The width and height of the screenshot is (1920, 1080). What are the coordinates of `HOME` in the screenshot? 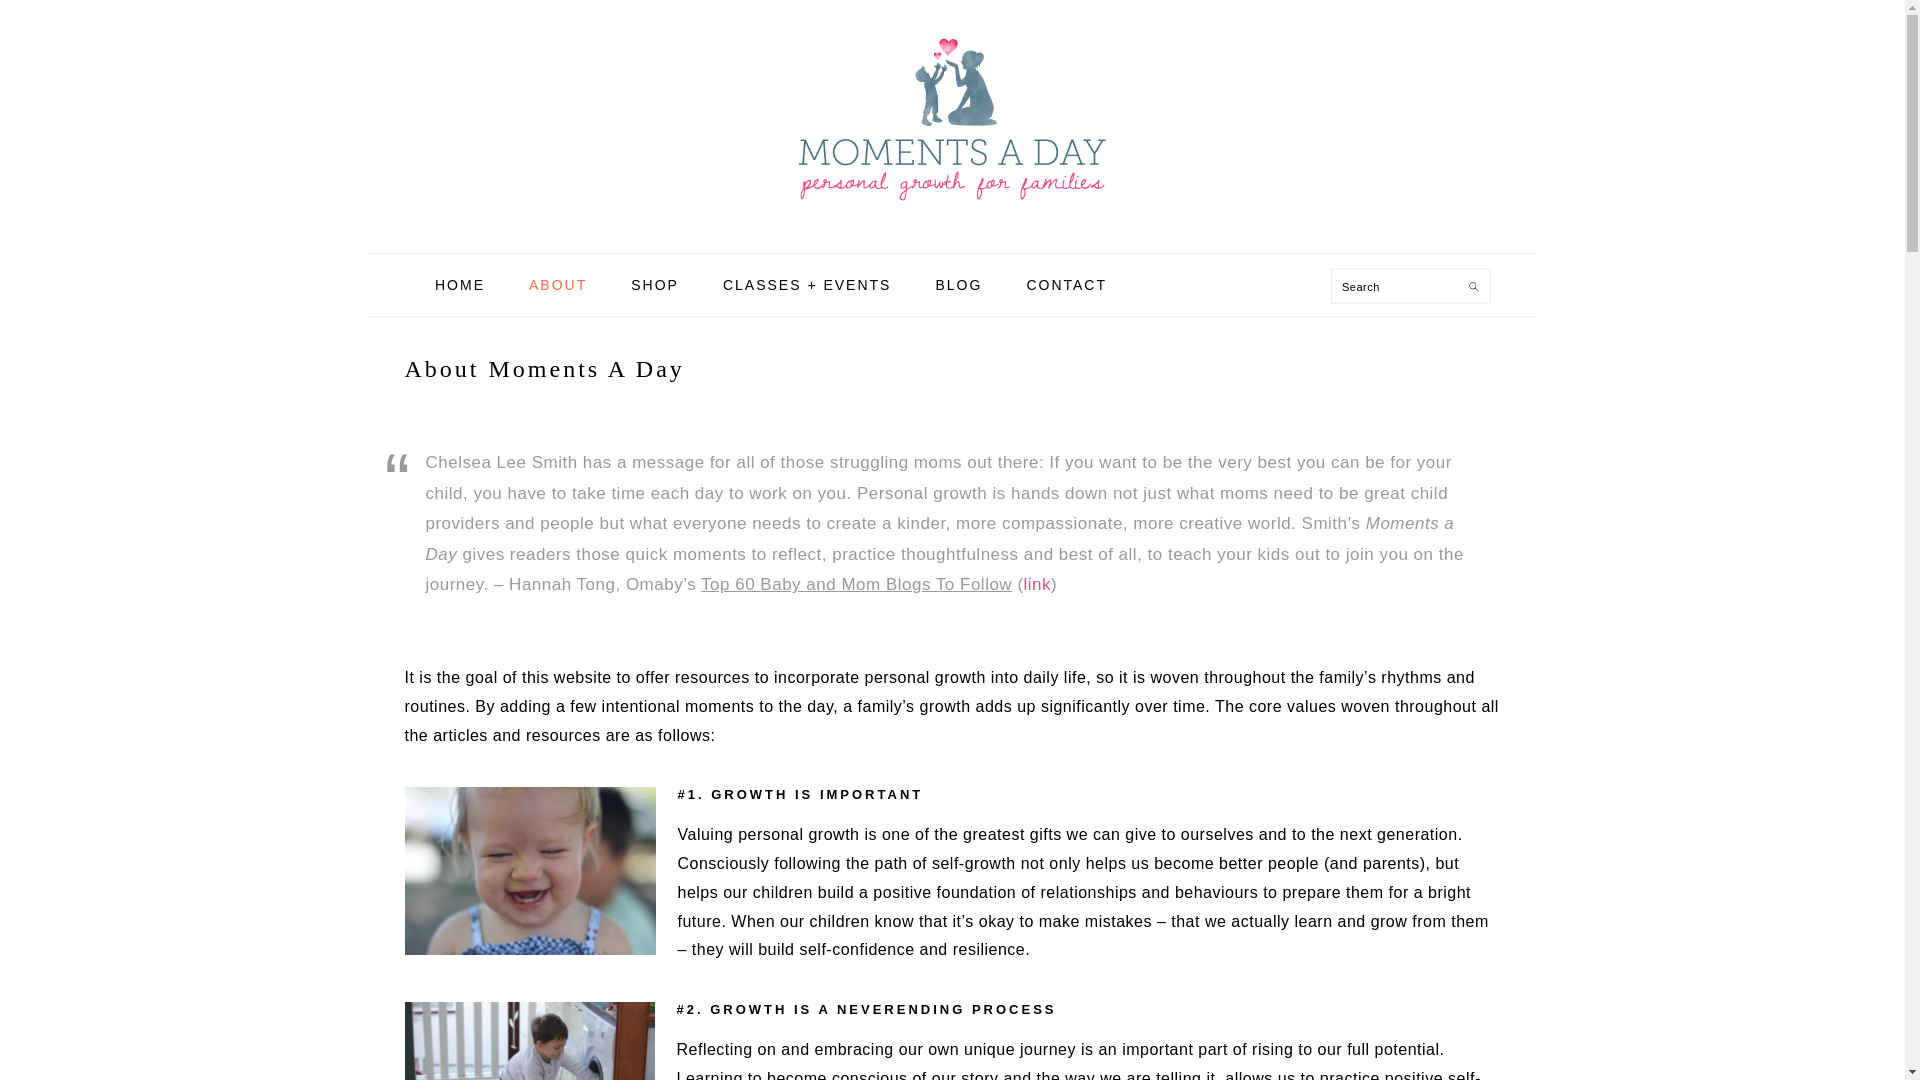 It's located at (460, 284).